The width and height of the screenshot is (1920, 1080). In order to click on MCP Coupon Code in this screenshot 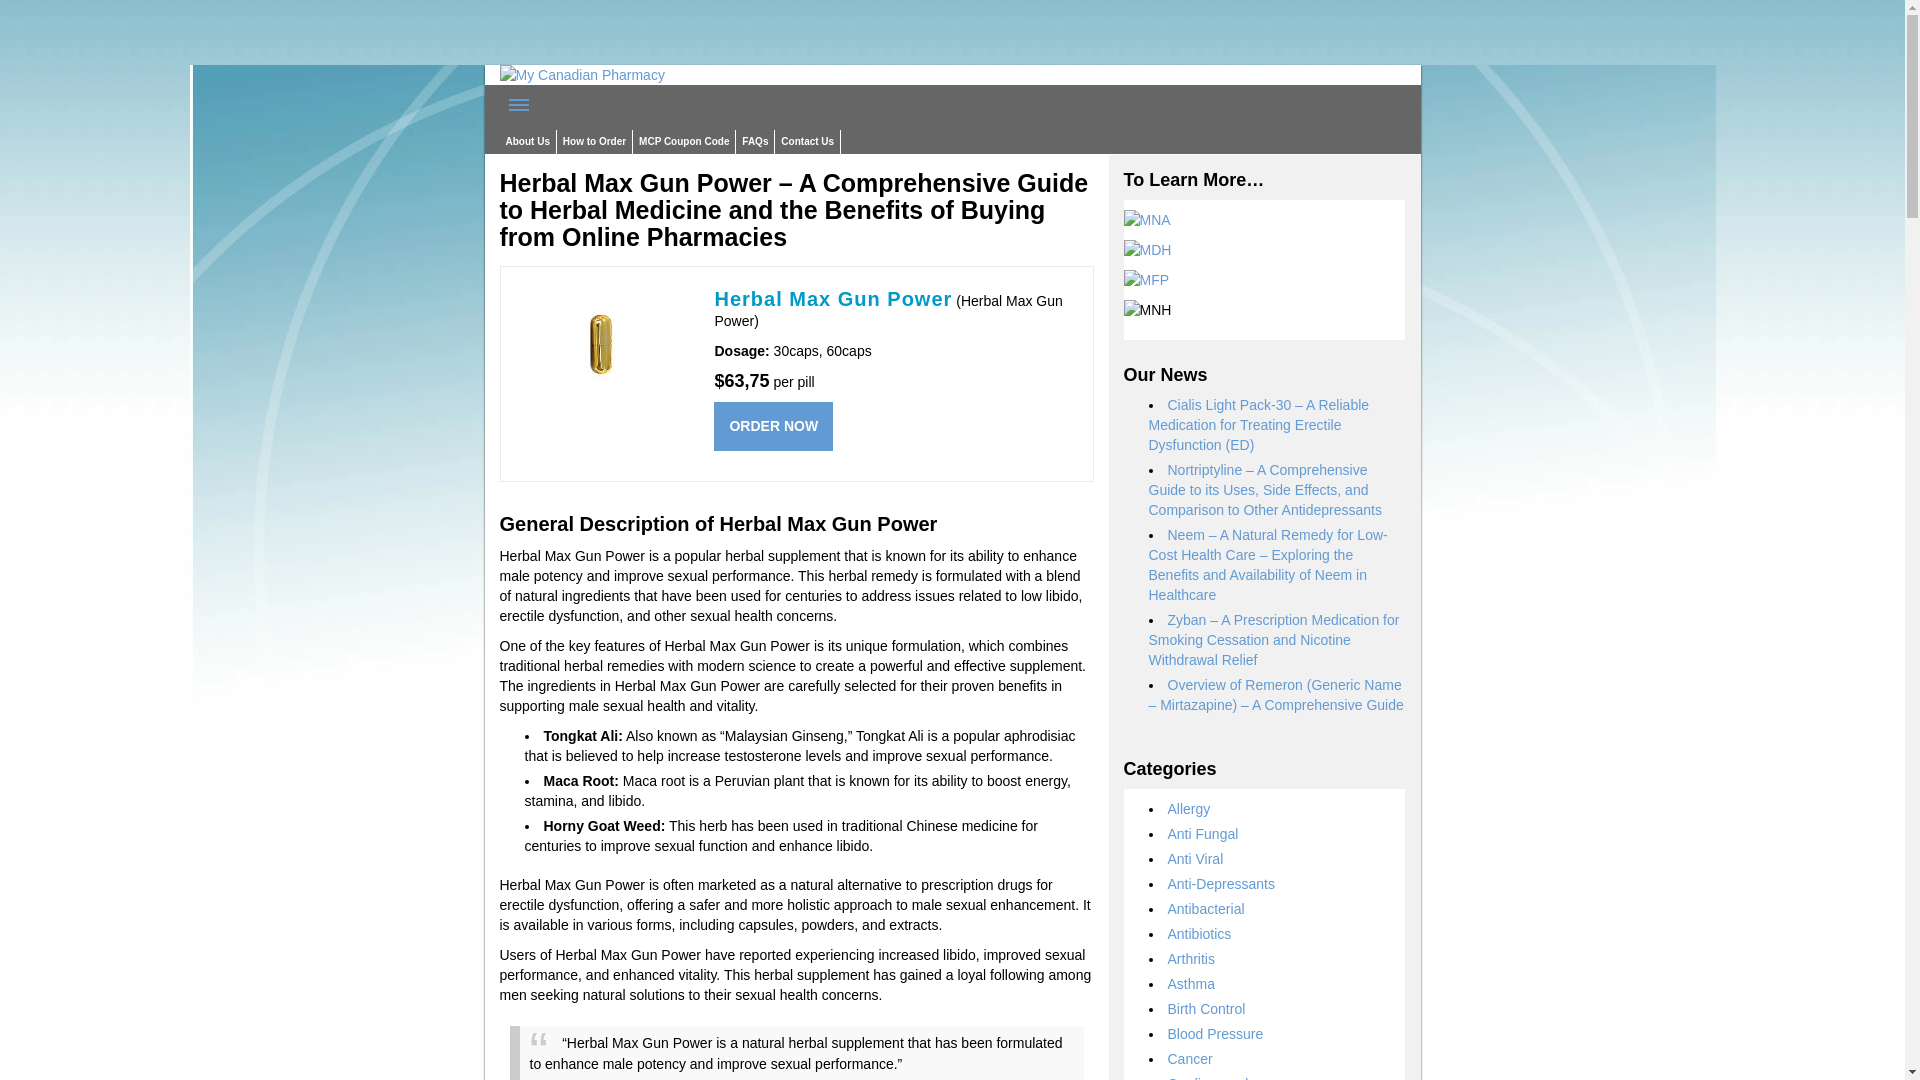, I will do `click(684, 142)`.